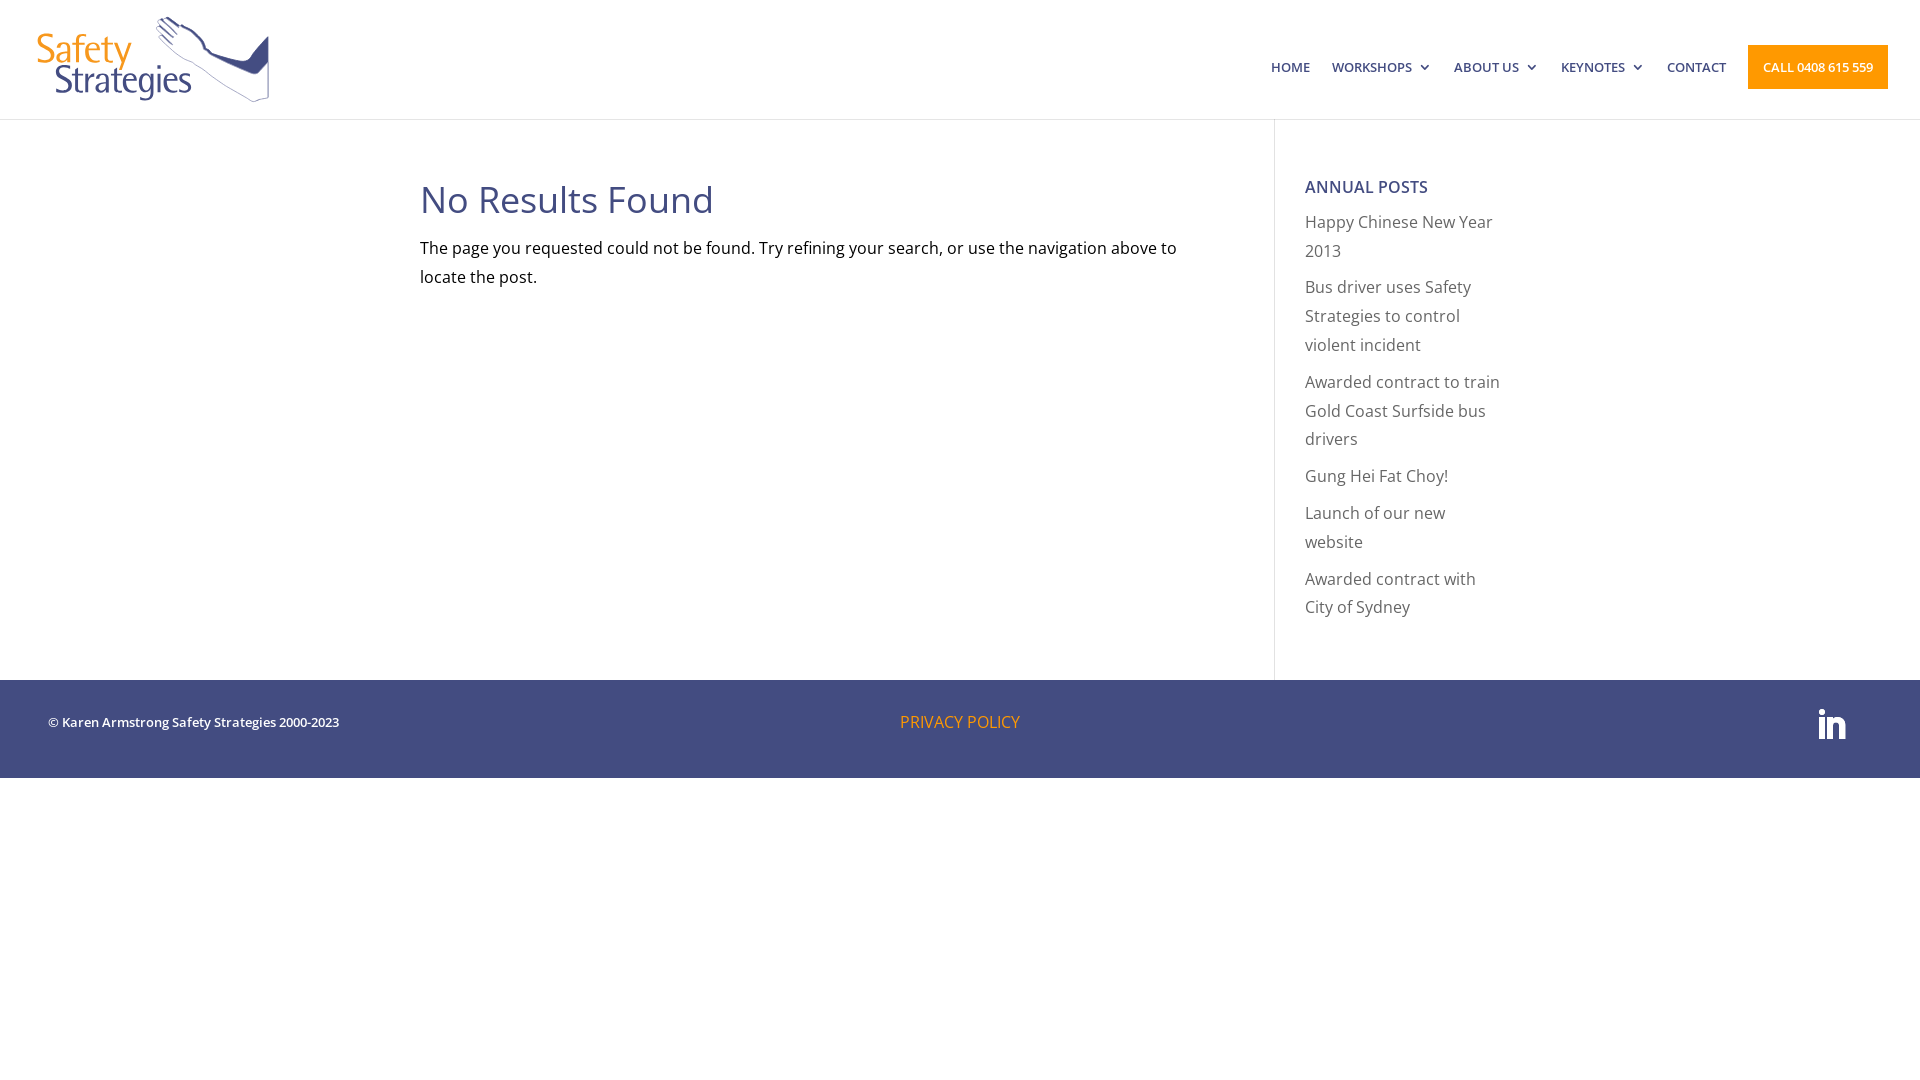 This screenshot has height=1080, width=1920. What do you see at coordinates (1376, 476) in the screenshot?
I see `Gung Hei Fat Choy!` at bounding box center [1376, 476].